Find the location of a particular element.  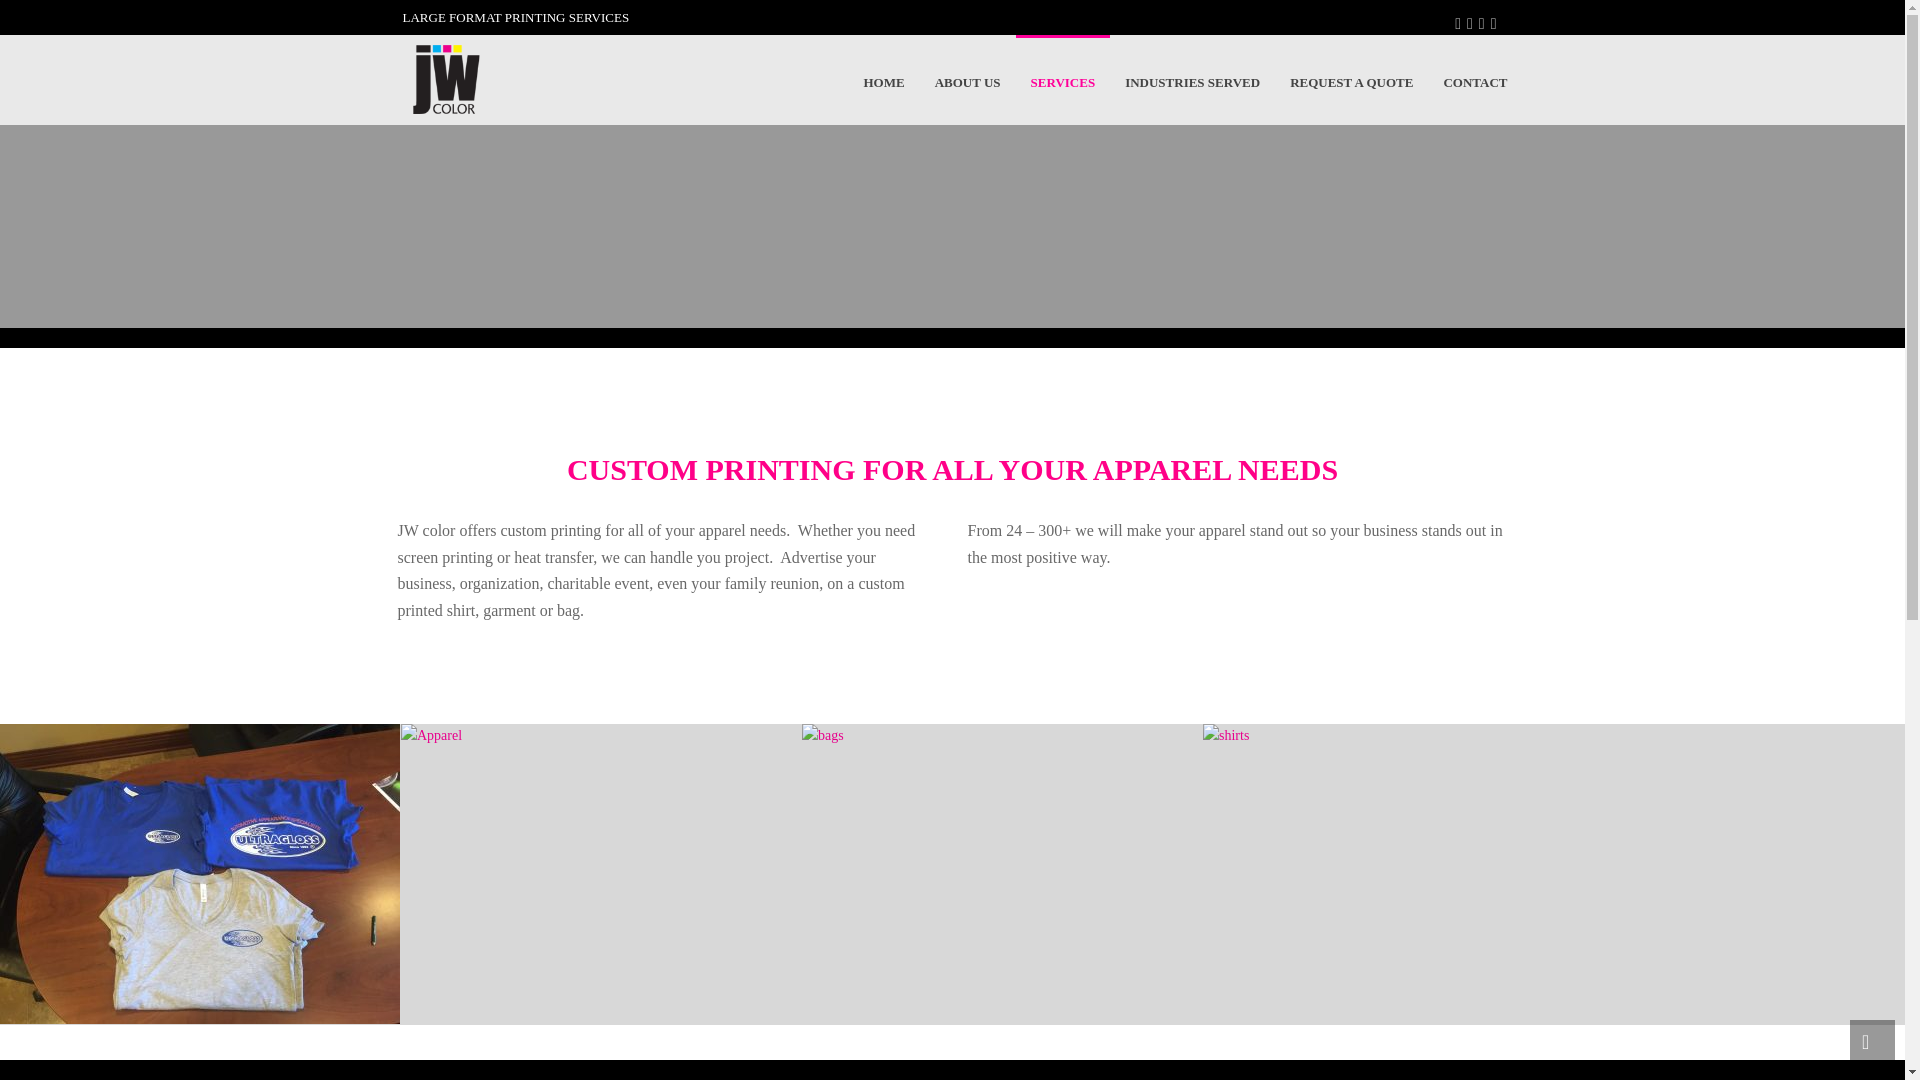

Apparel is located at coordinates (600, 873).